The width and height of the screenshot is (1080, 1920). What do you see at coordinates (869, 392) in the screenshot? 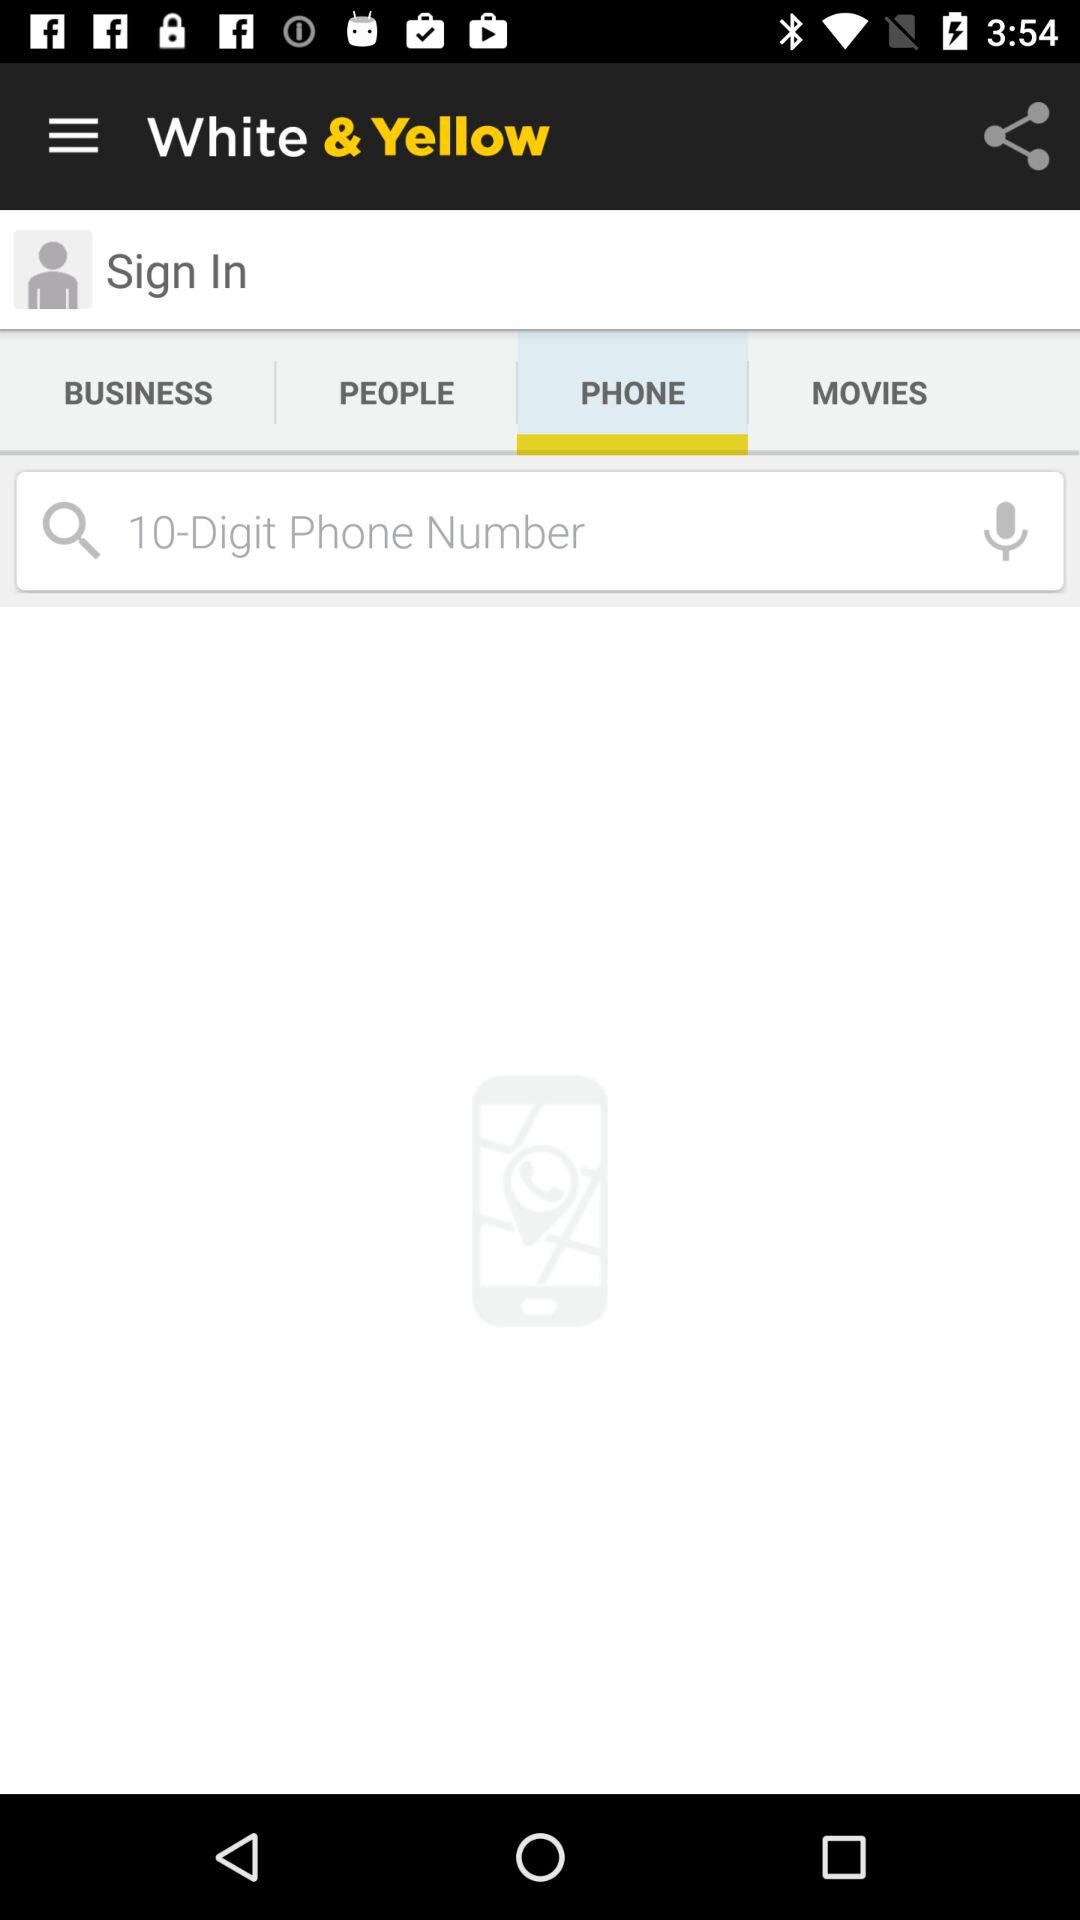
I see `turn off icon next to phone` at bounding box center [869, 392].